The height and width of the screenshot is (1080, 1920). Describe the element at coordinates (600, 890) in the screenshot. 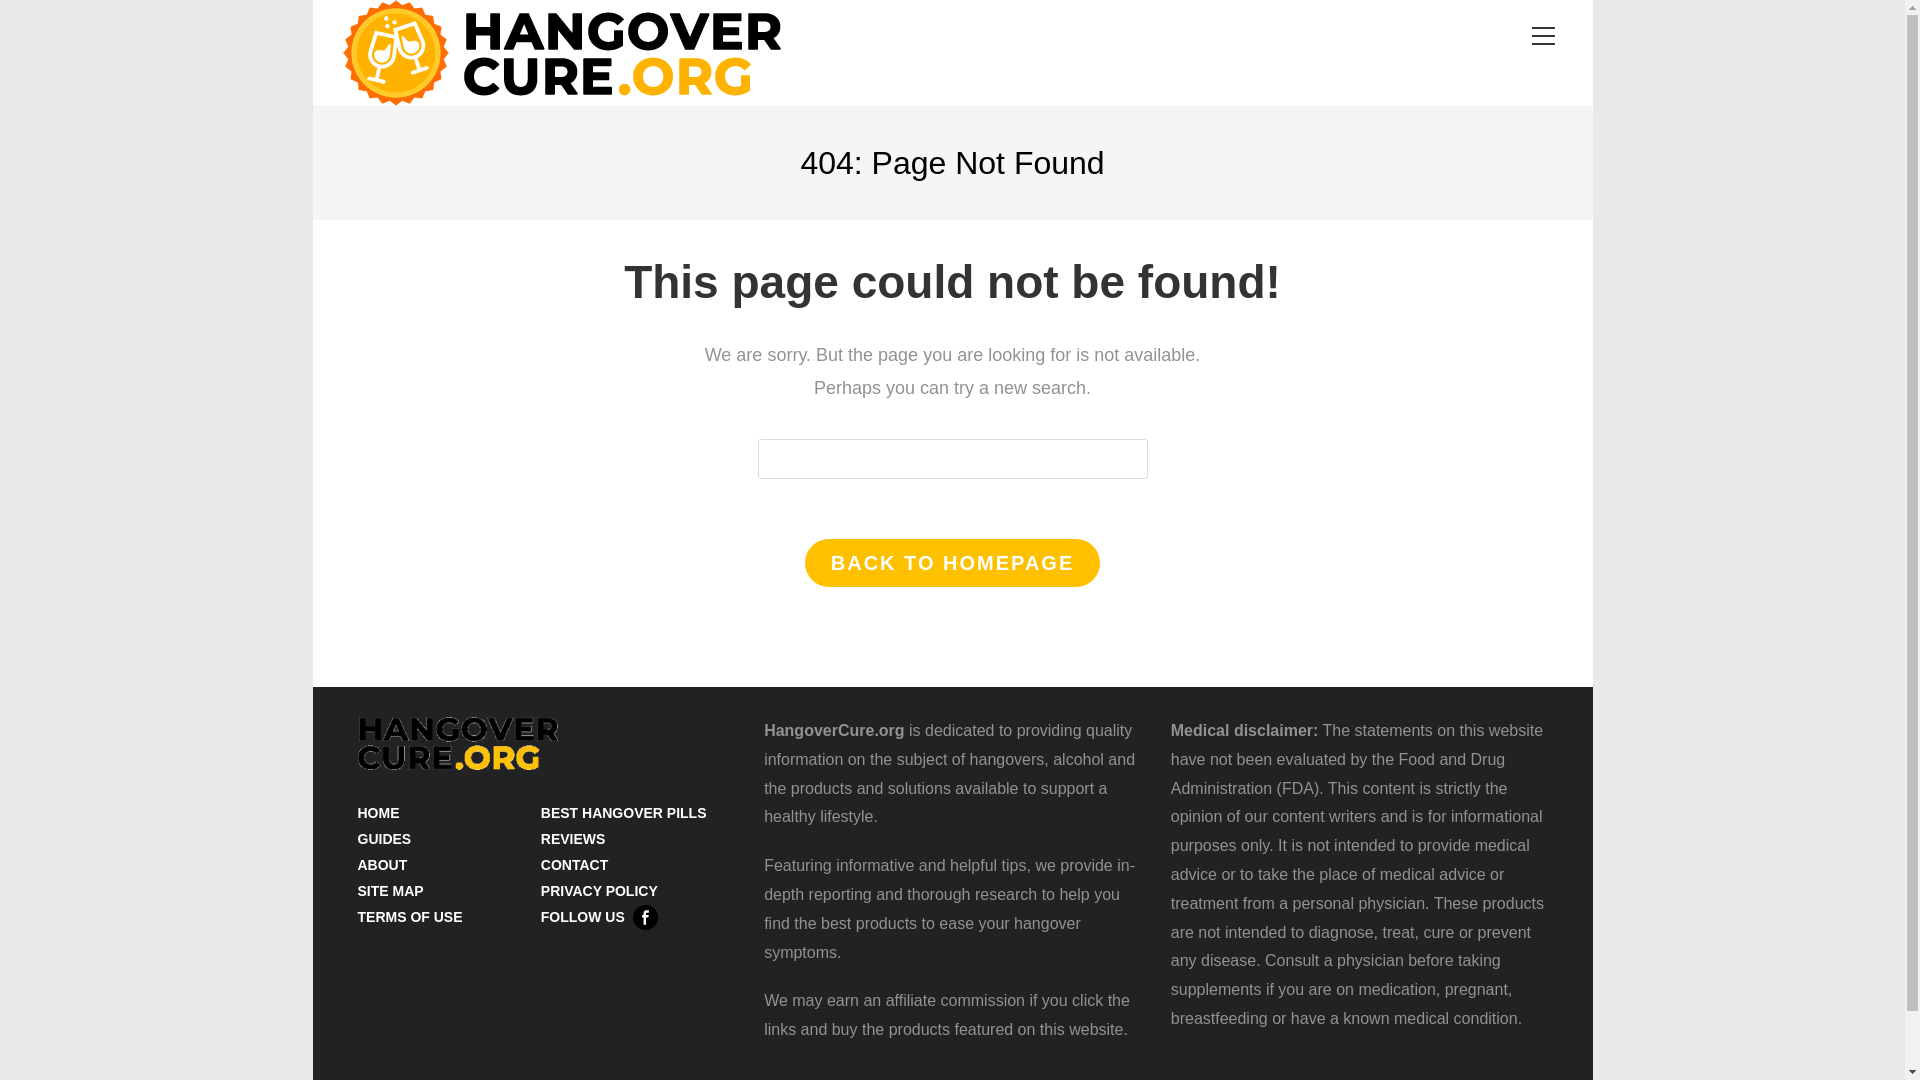

I see `PRIVACY POLICY` at that location.